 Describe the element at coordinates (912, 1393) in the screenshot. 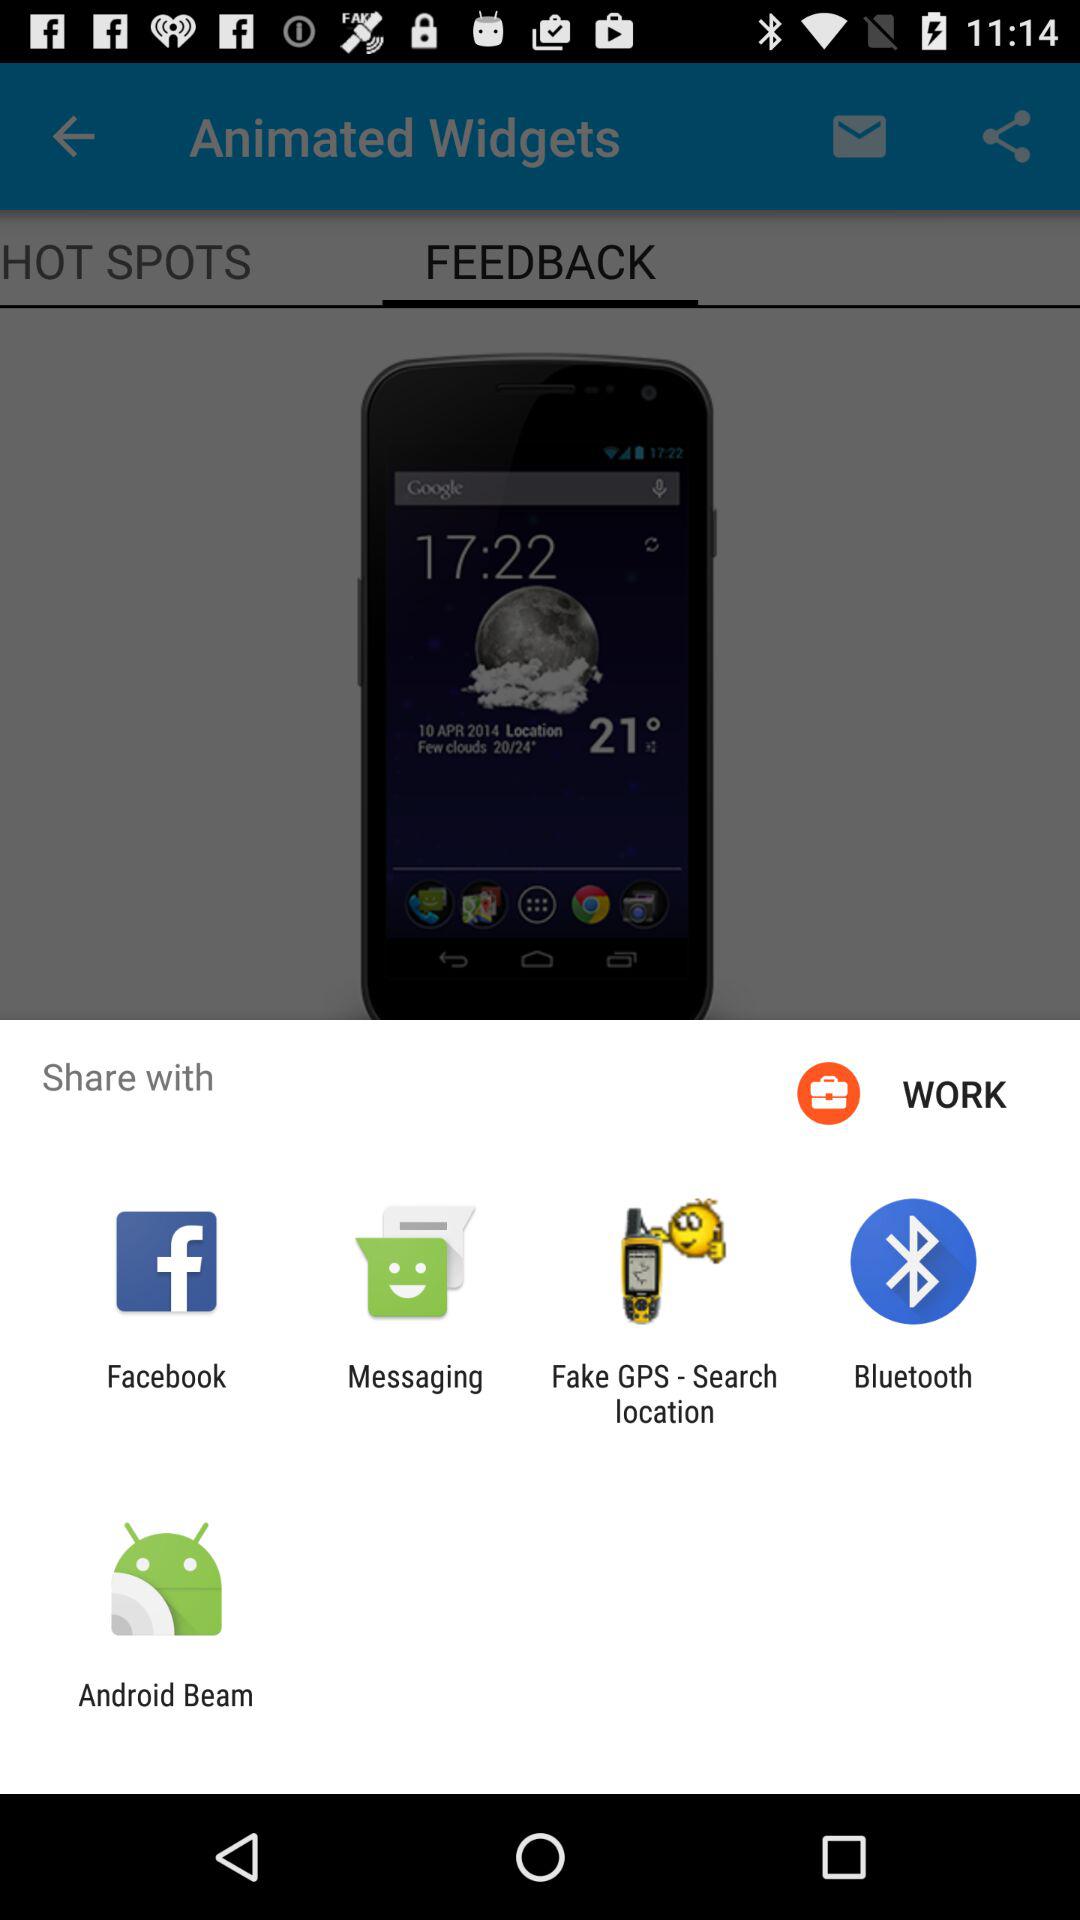

I see `click the bluetooth` at that location.